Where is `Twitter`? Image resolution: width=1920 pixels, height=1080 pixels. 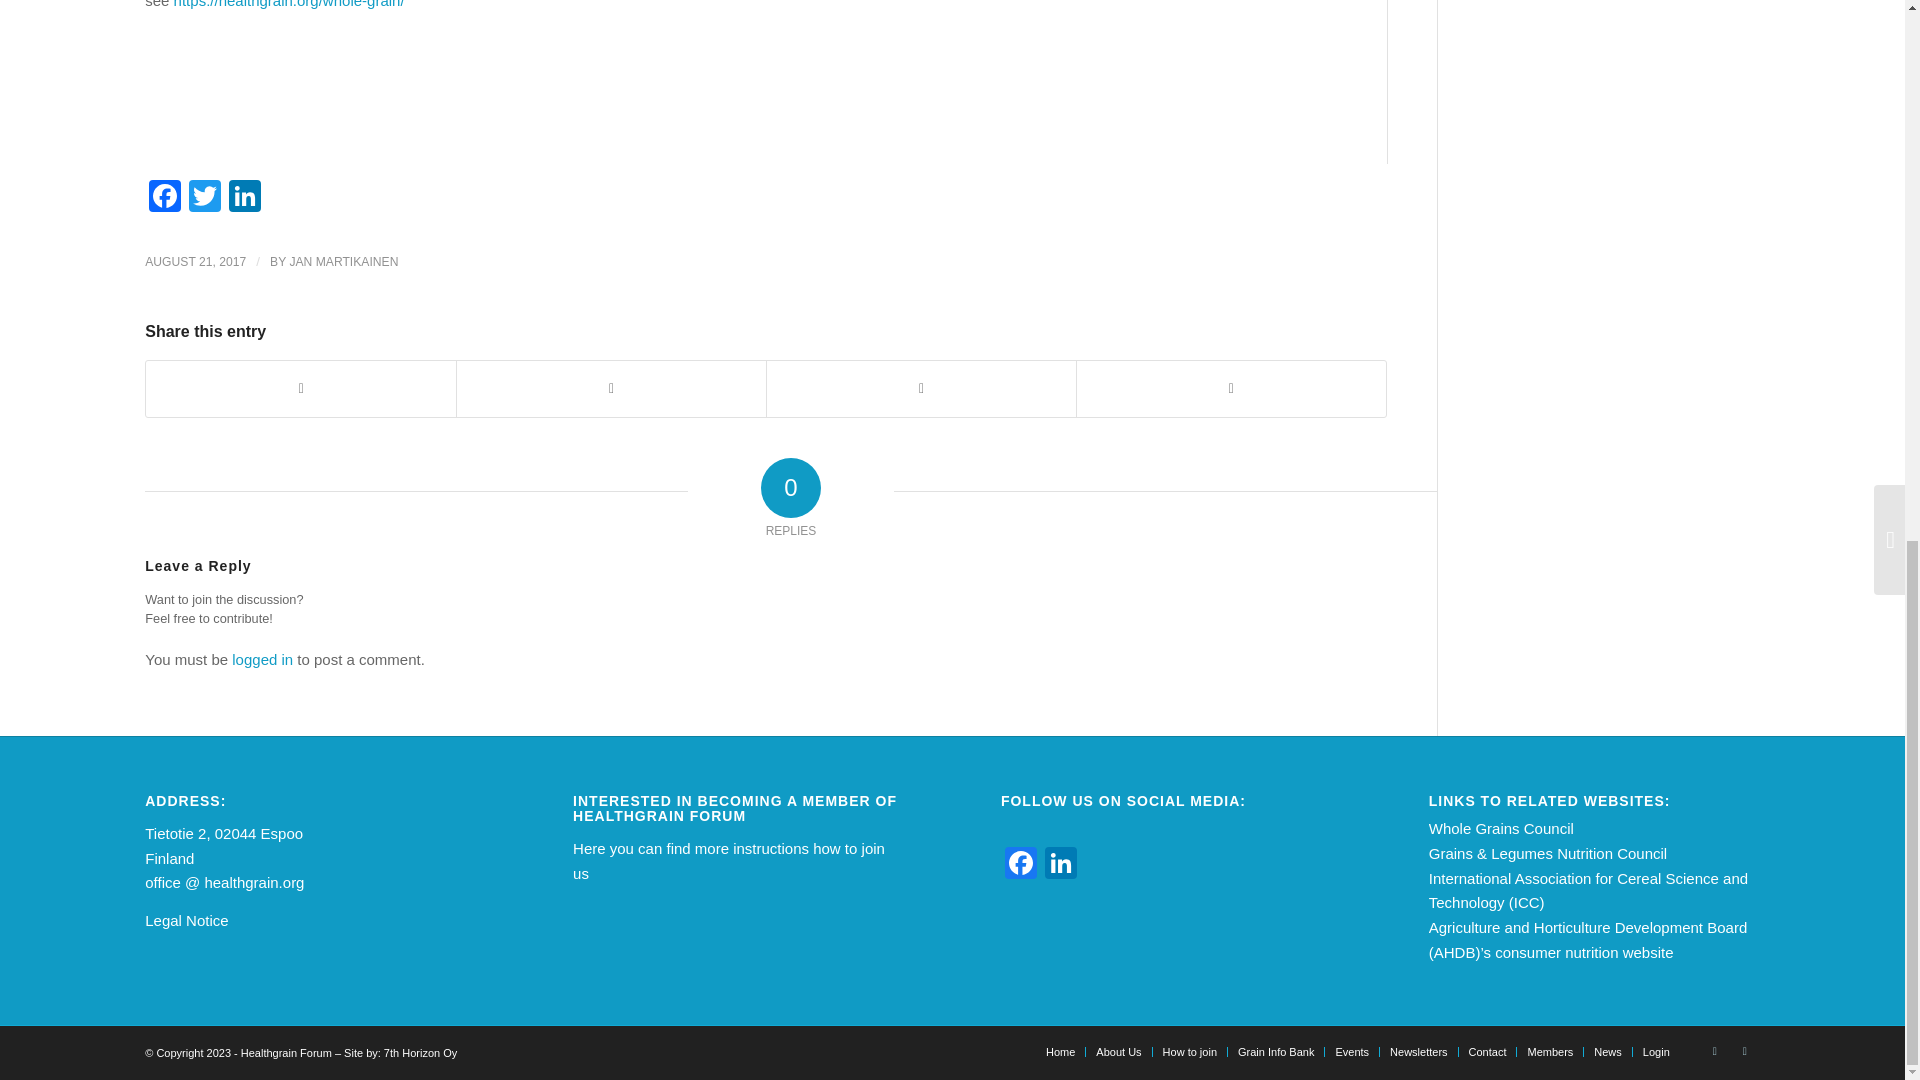
Twitter is located at coordinates (204, 198).